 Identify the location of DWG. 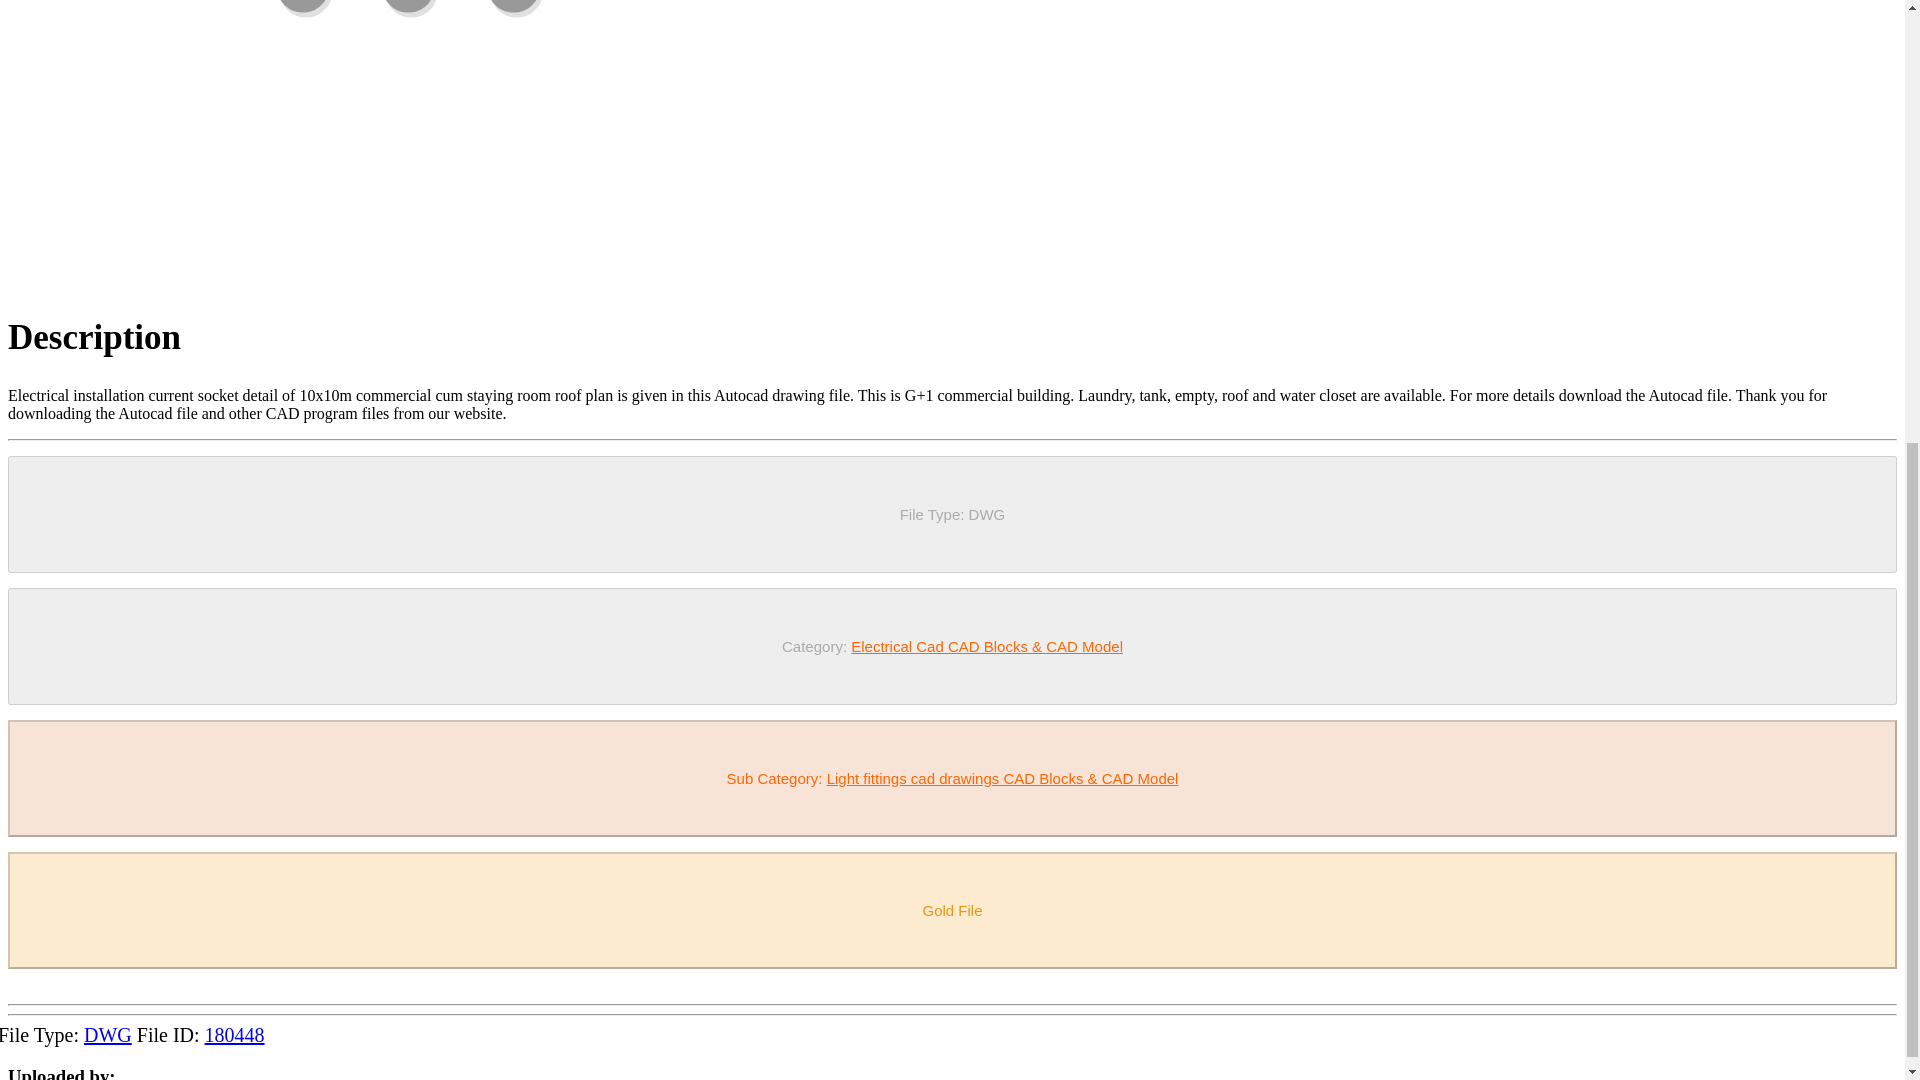
(108, 1034).